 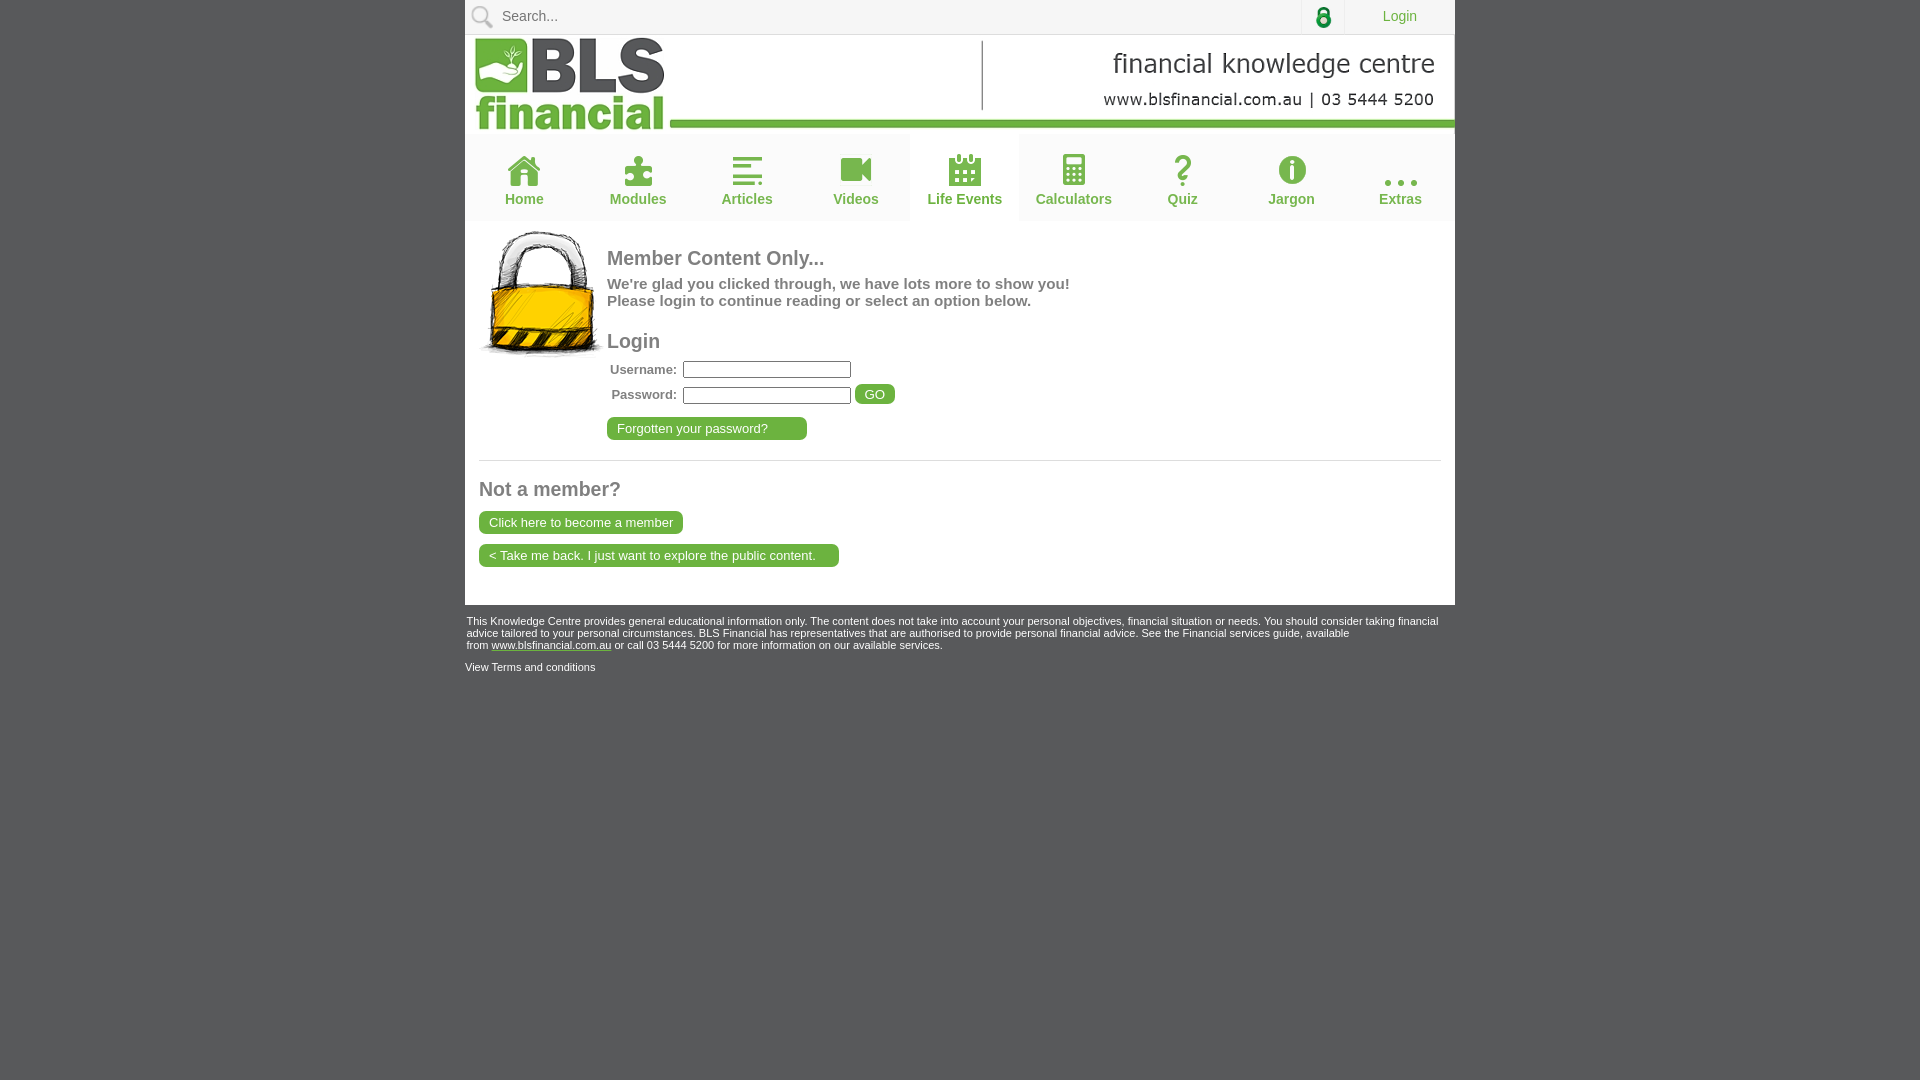 I want to click on Extras, so click(x=1400, y=194).